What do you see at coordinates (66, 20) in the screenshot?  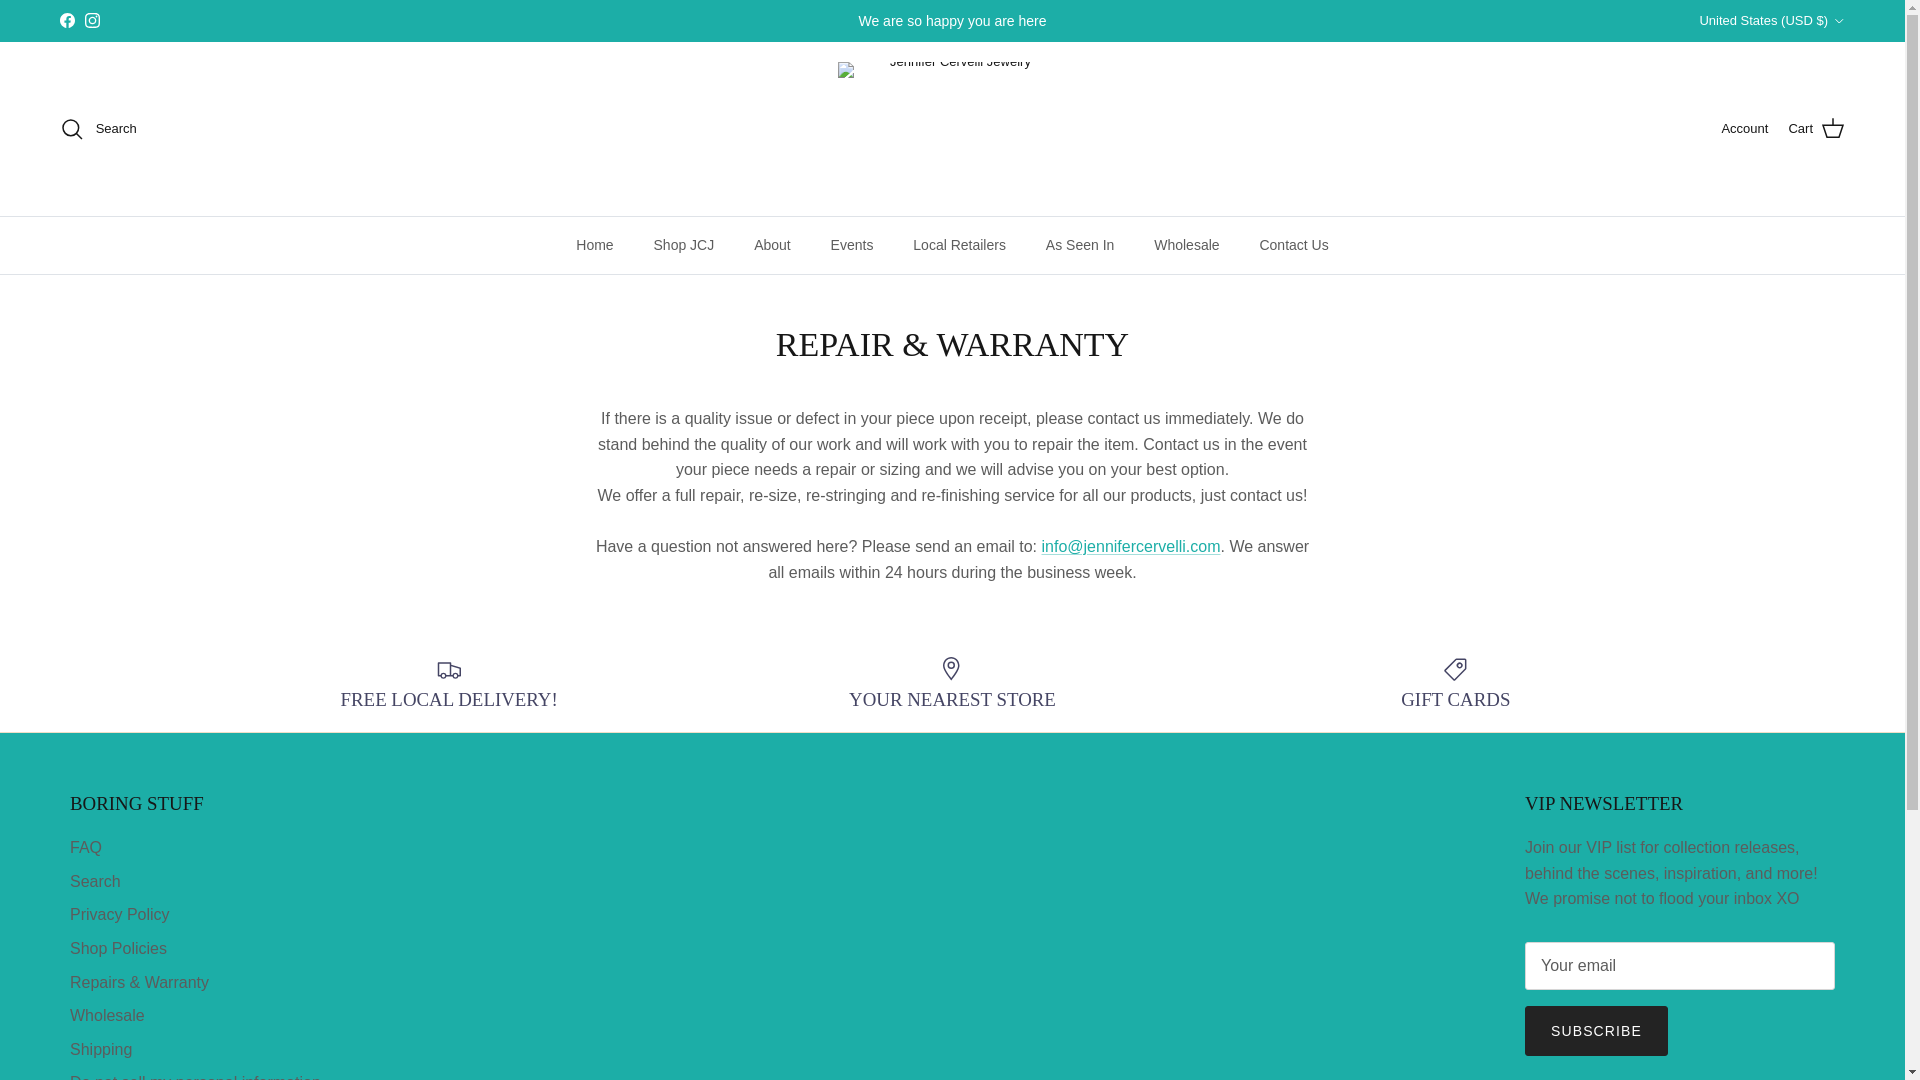 I see `Facebook` at bounding box center [66, 20].